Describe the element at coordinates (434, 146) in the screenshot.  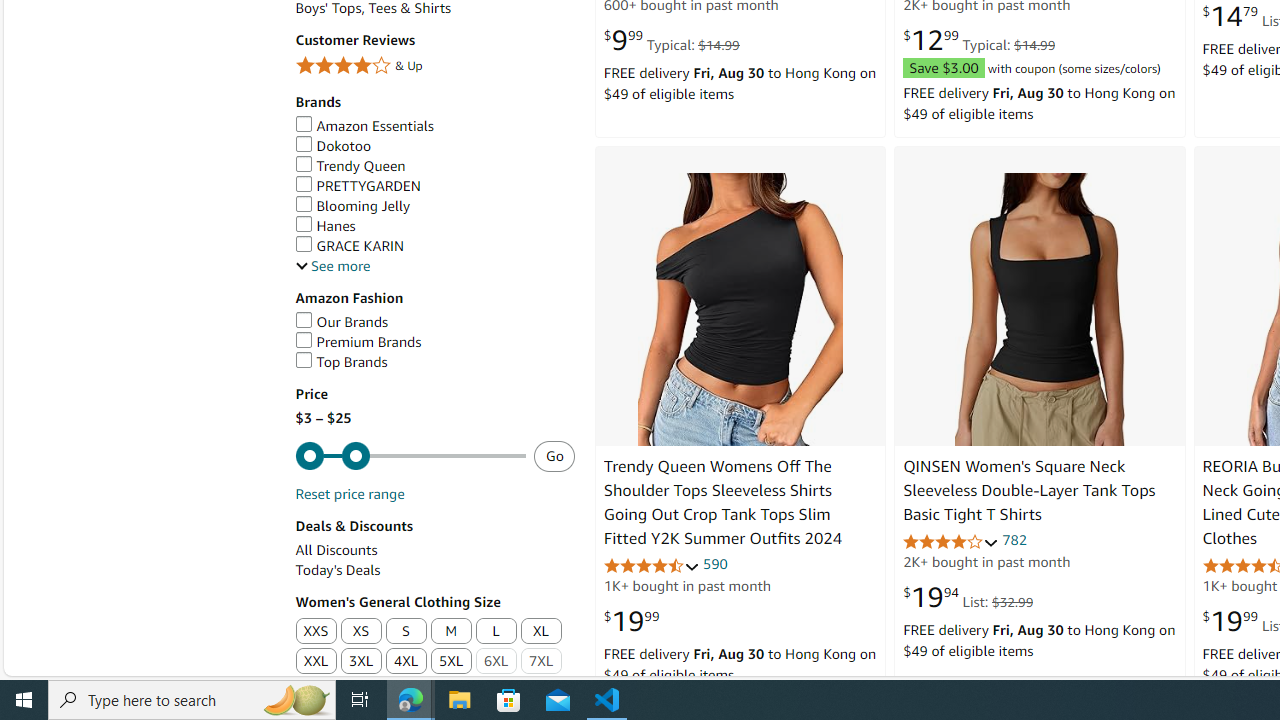
I see `Dokotoo` at that location.